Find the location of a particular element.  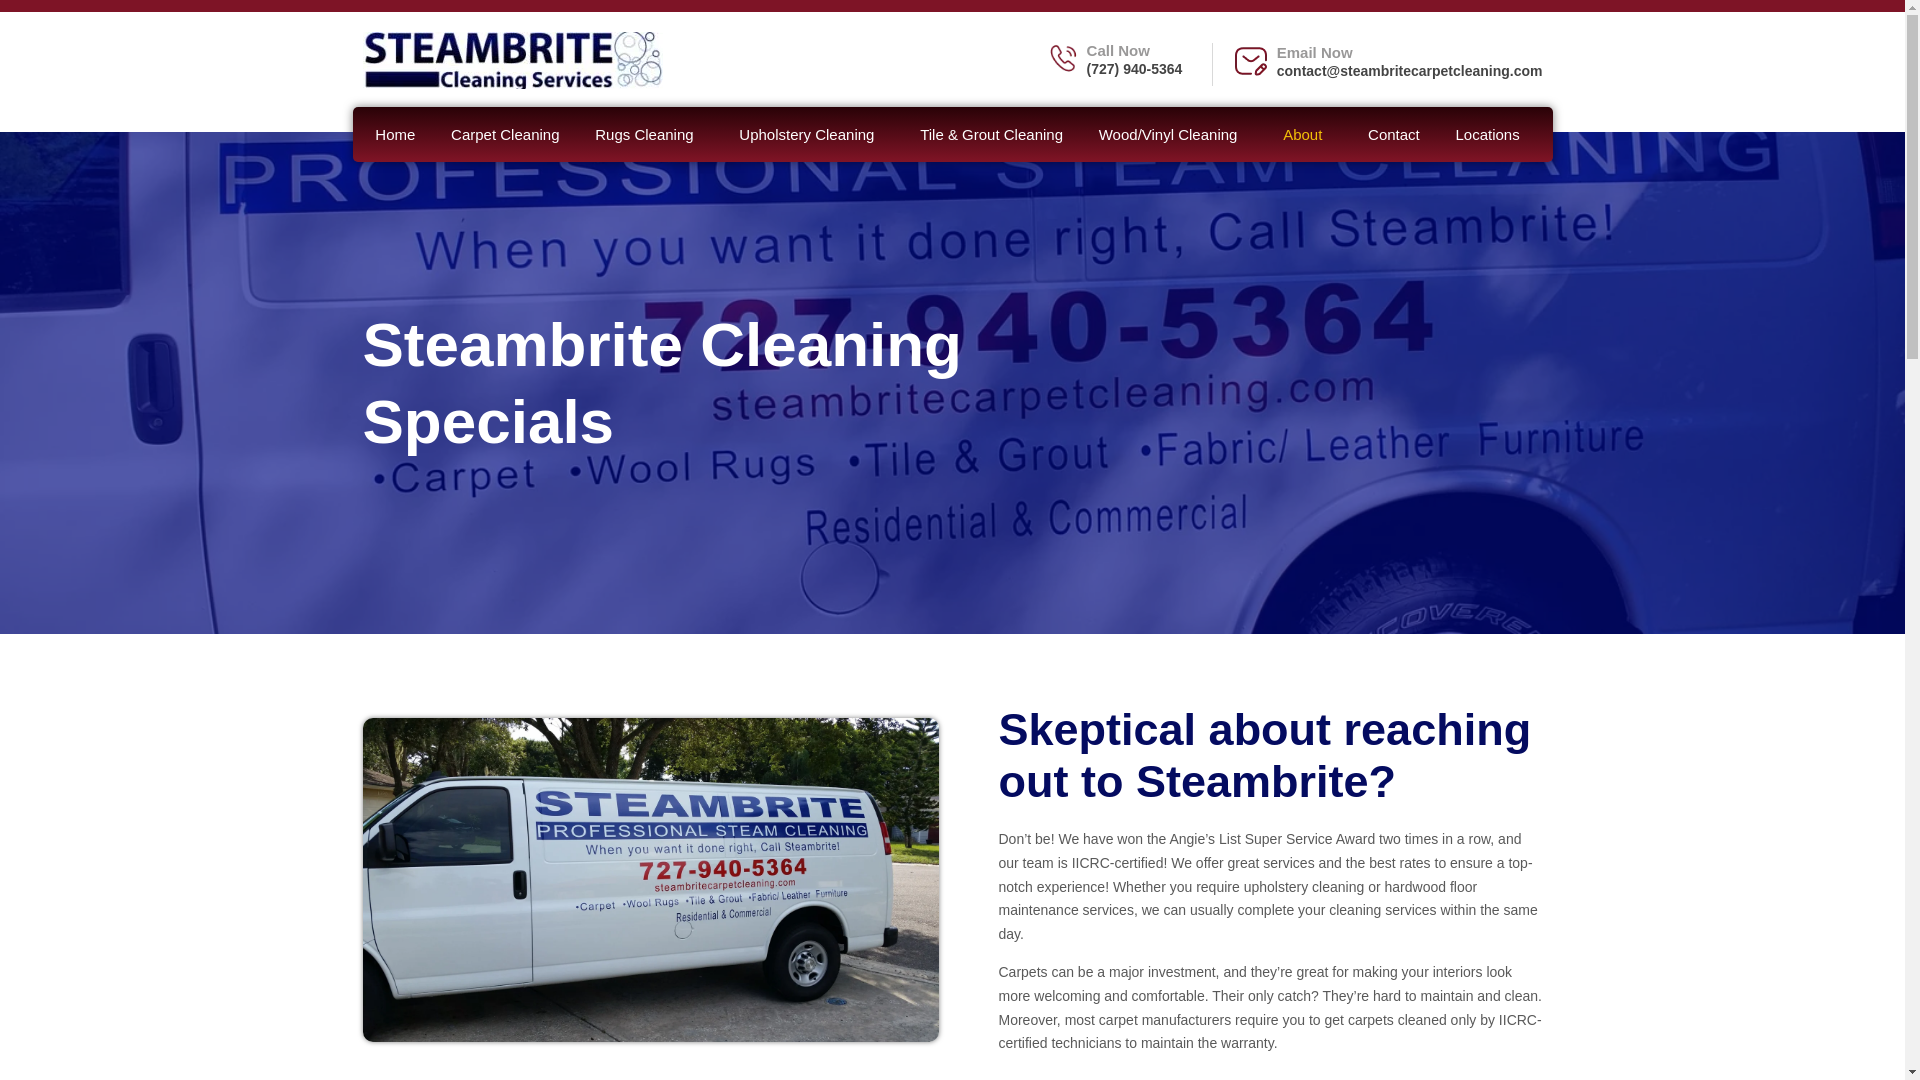

Call Now is located at coordinates (1118, 50).